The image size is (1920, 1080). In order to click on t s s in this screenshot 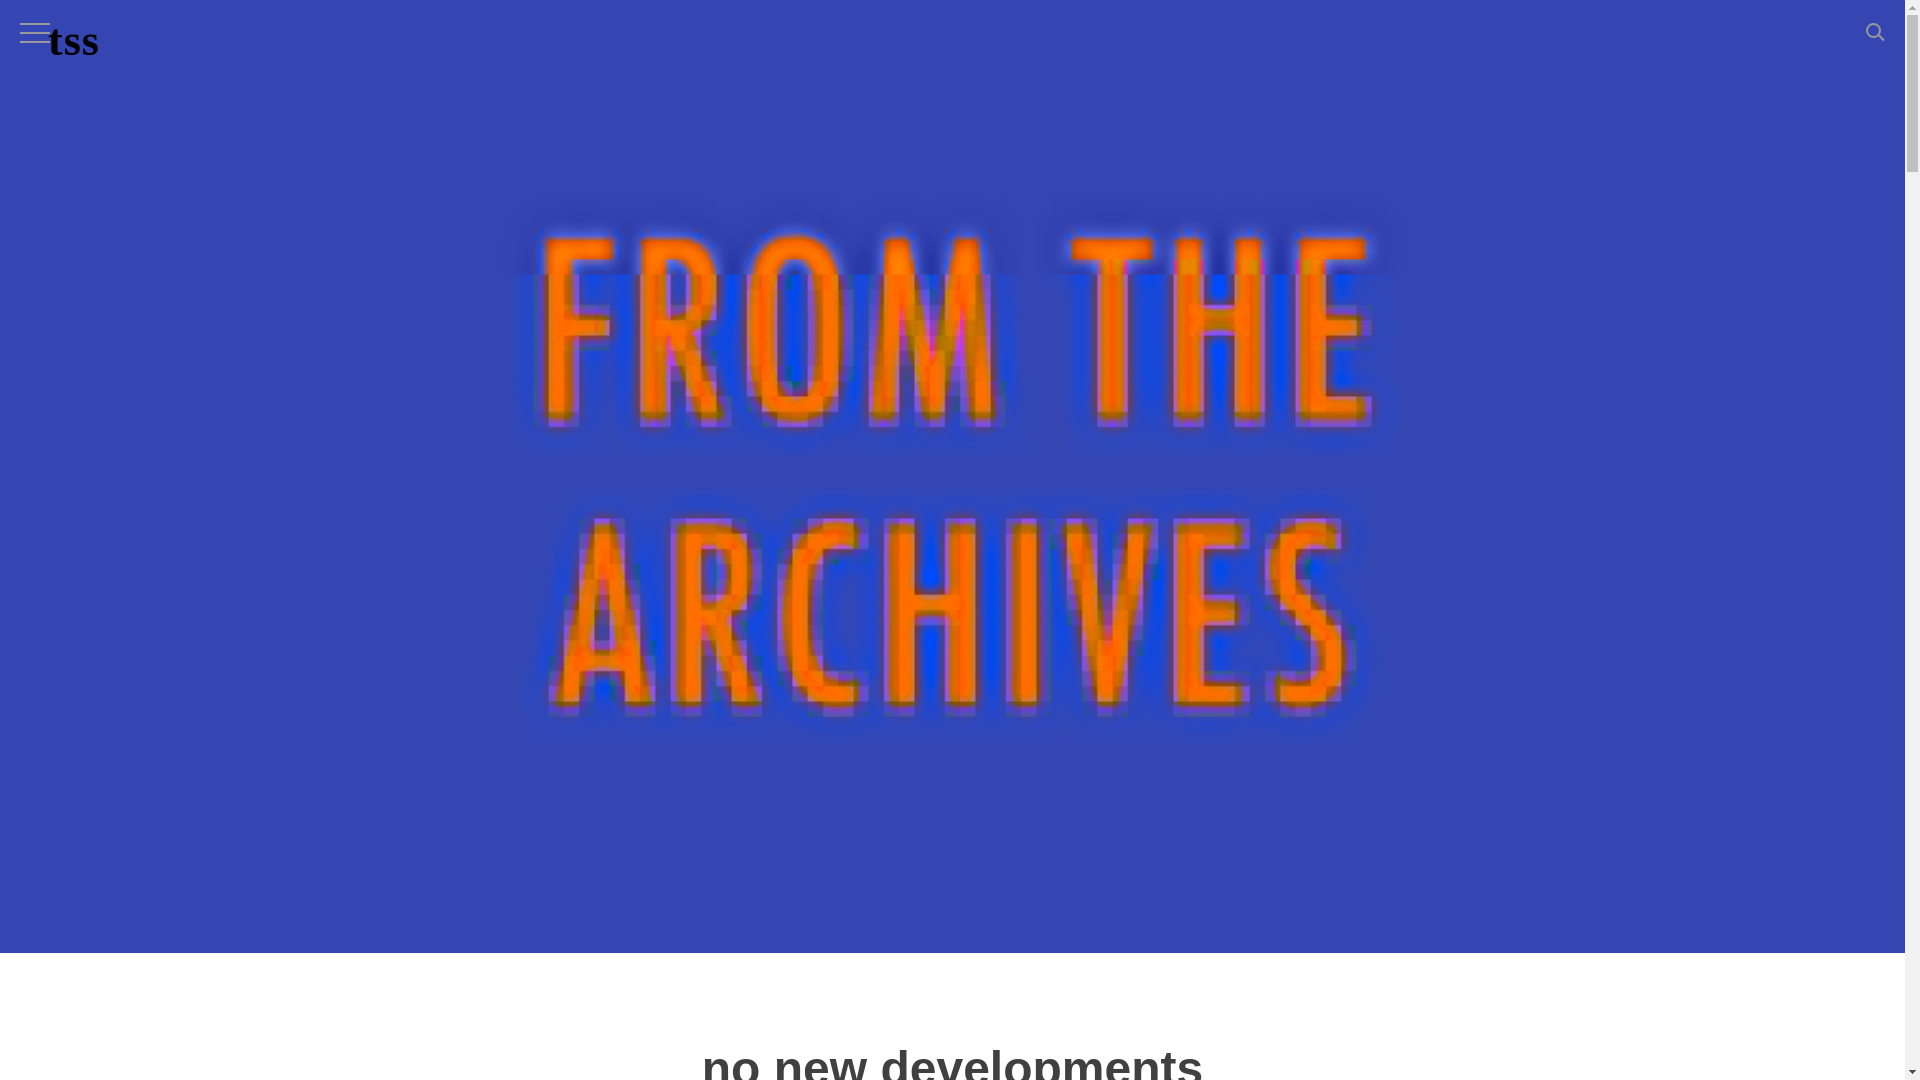, I will do `click(71, 50)`.